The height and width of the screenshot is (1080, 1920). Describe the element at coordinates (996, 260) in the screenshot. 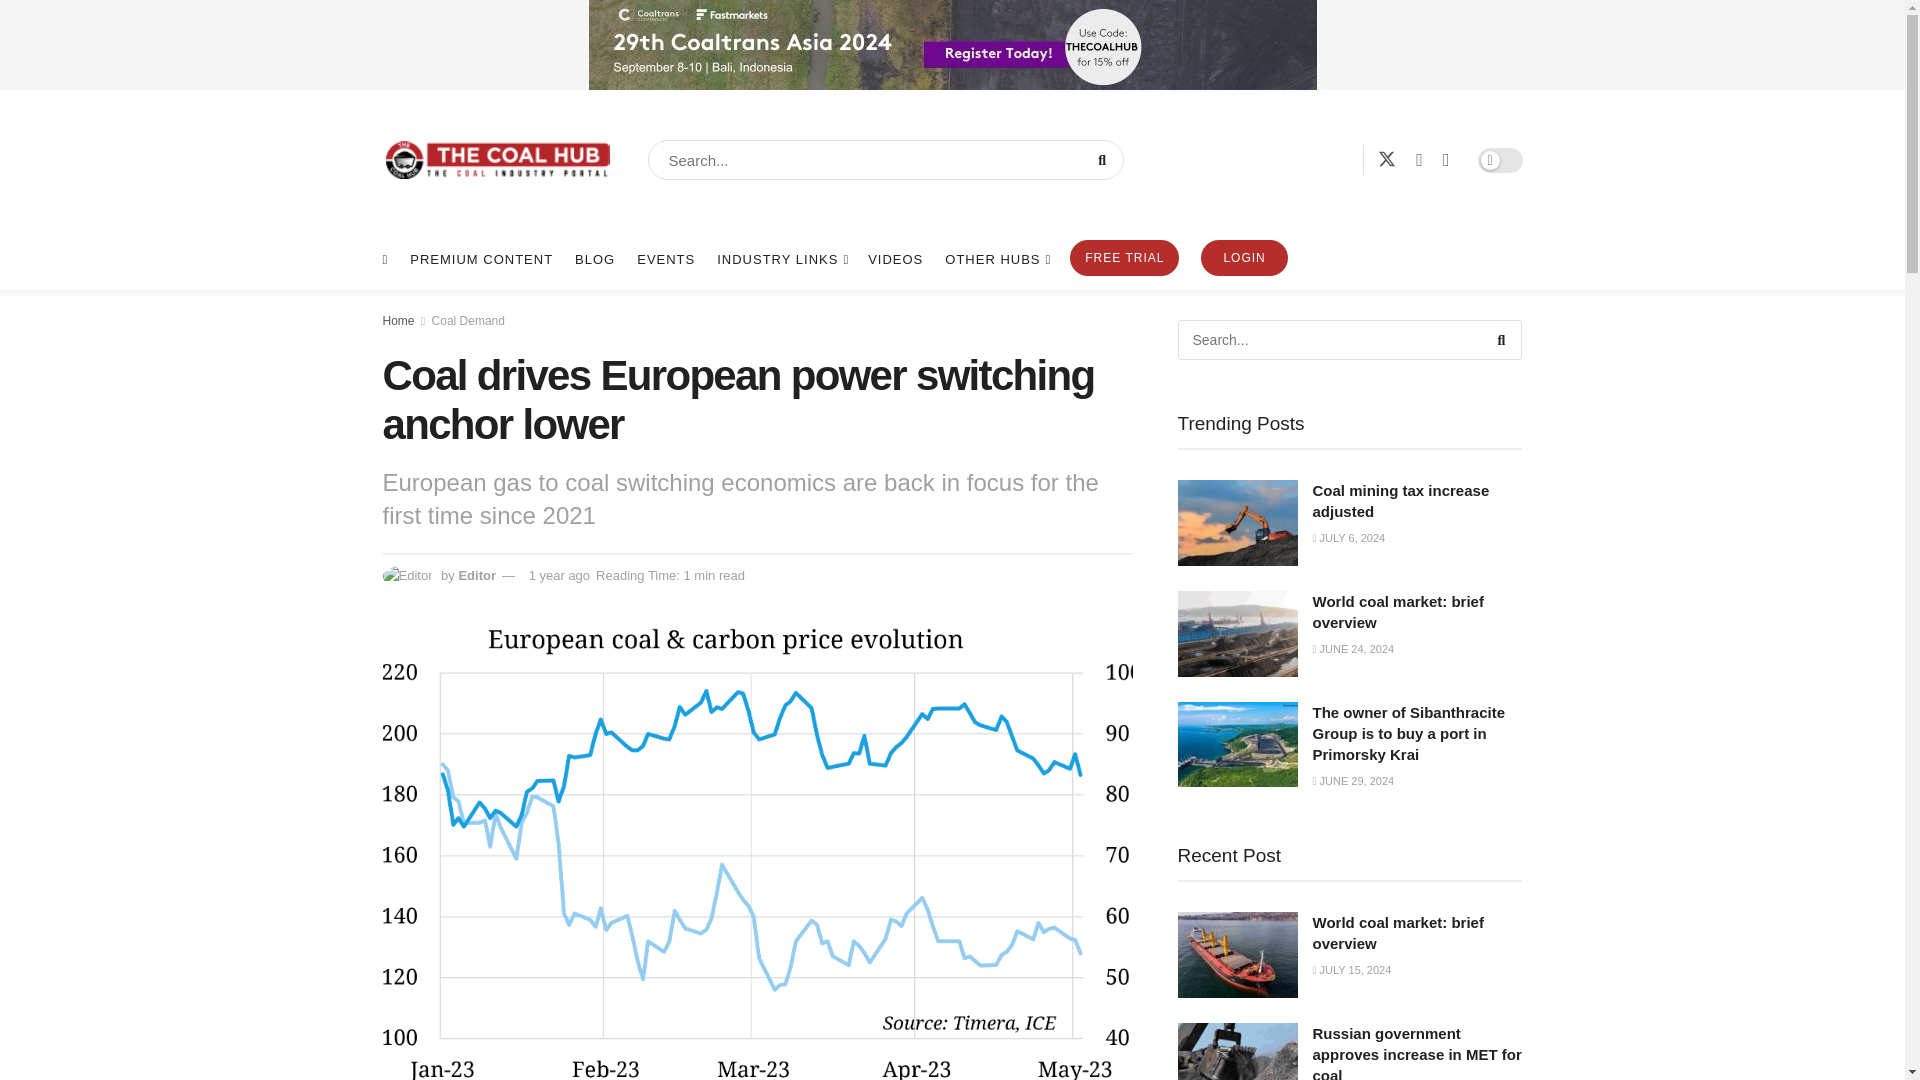

I see `OTHER HUBS` at that location.